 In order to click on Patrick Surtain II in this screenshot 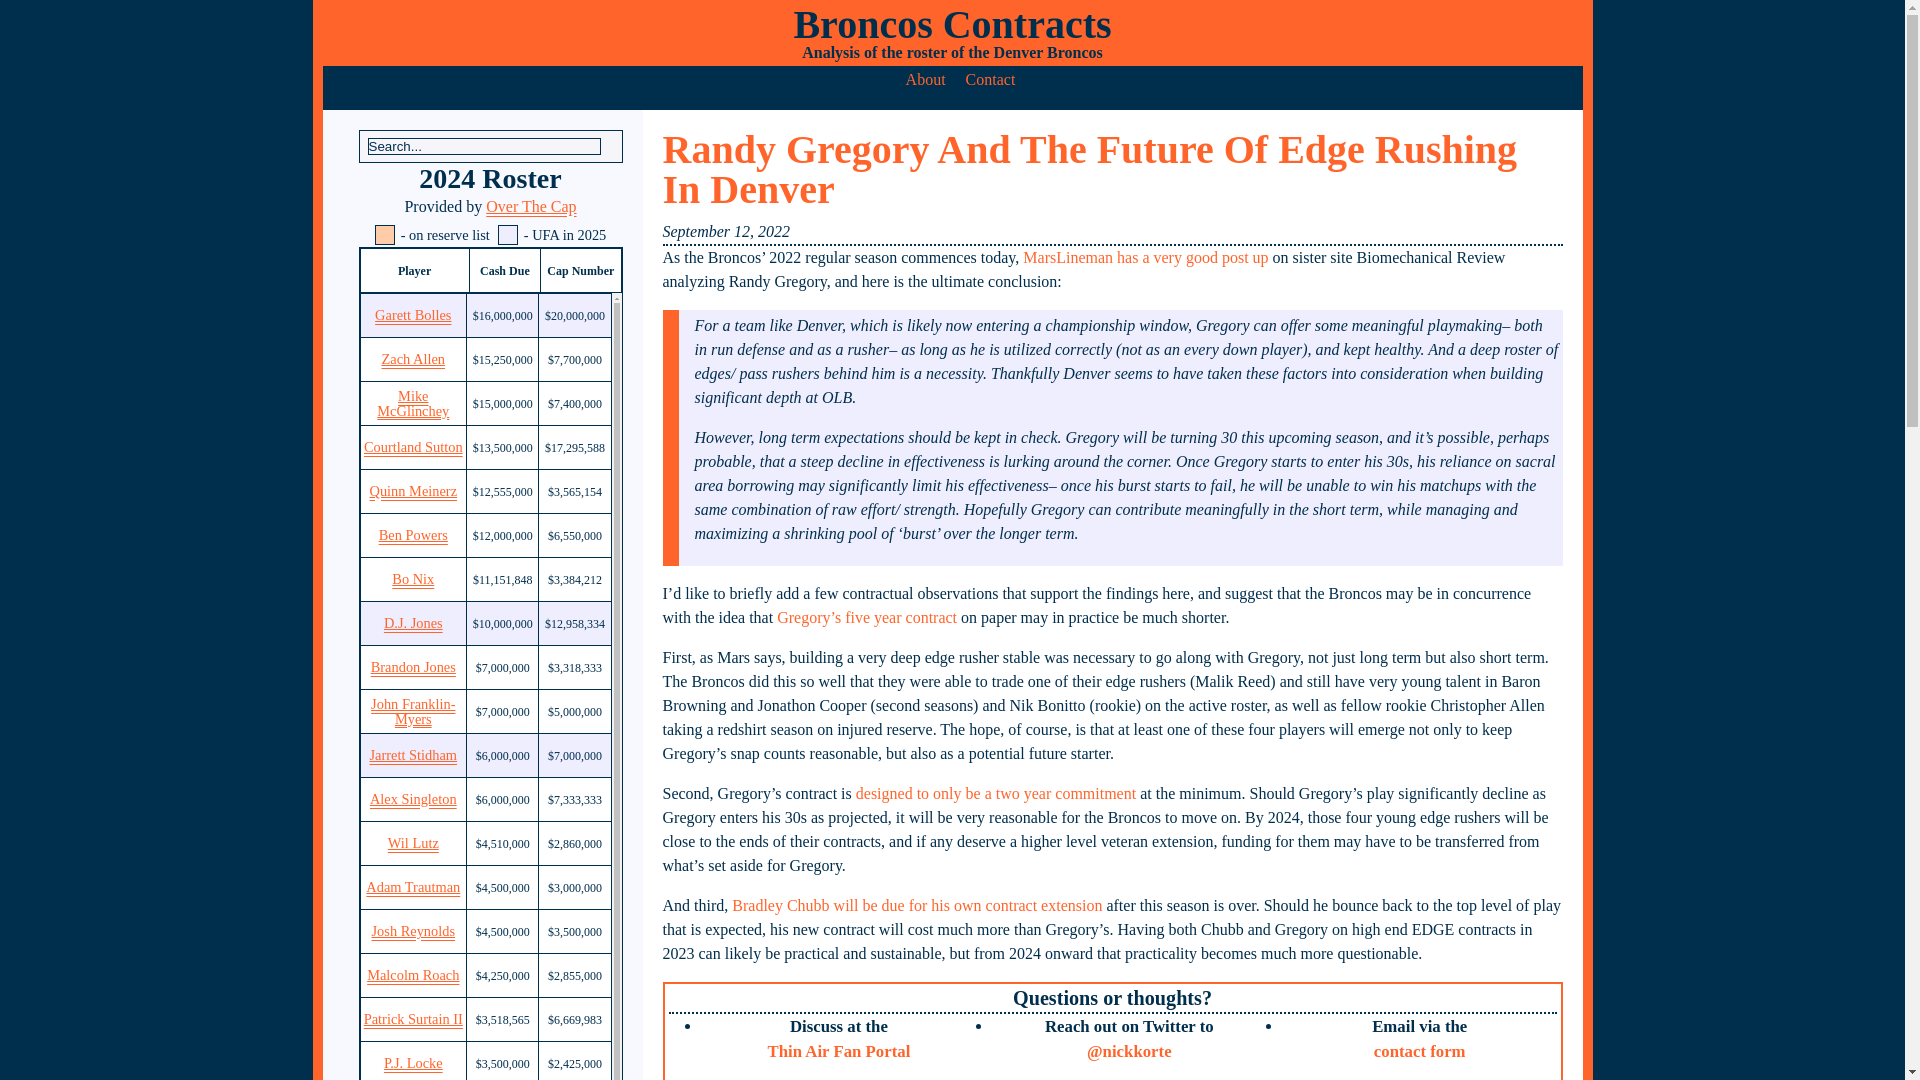, I will do `click(413, 1019)`.